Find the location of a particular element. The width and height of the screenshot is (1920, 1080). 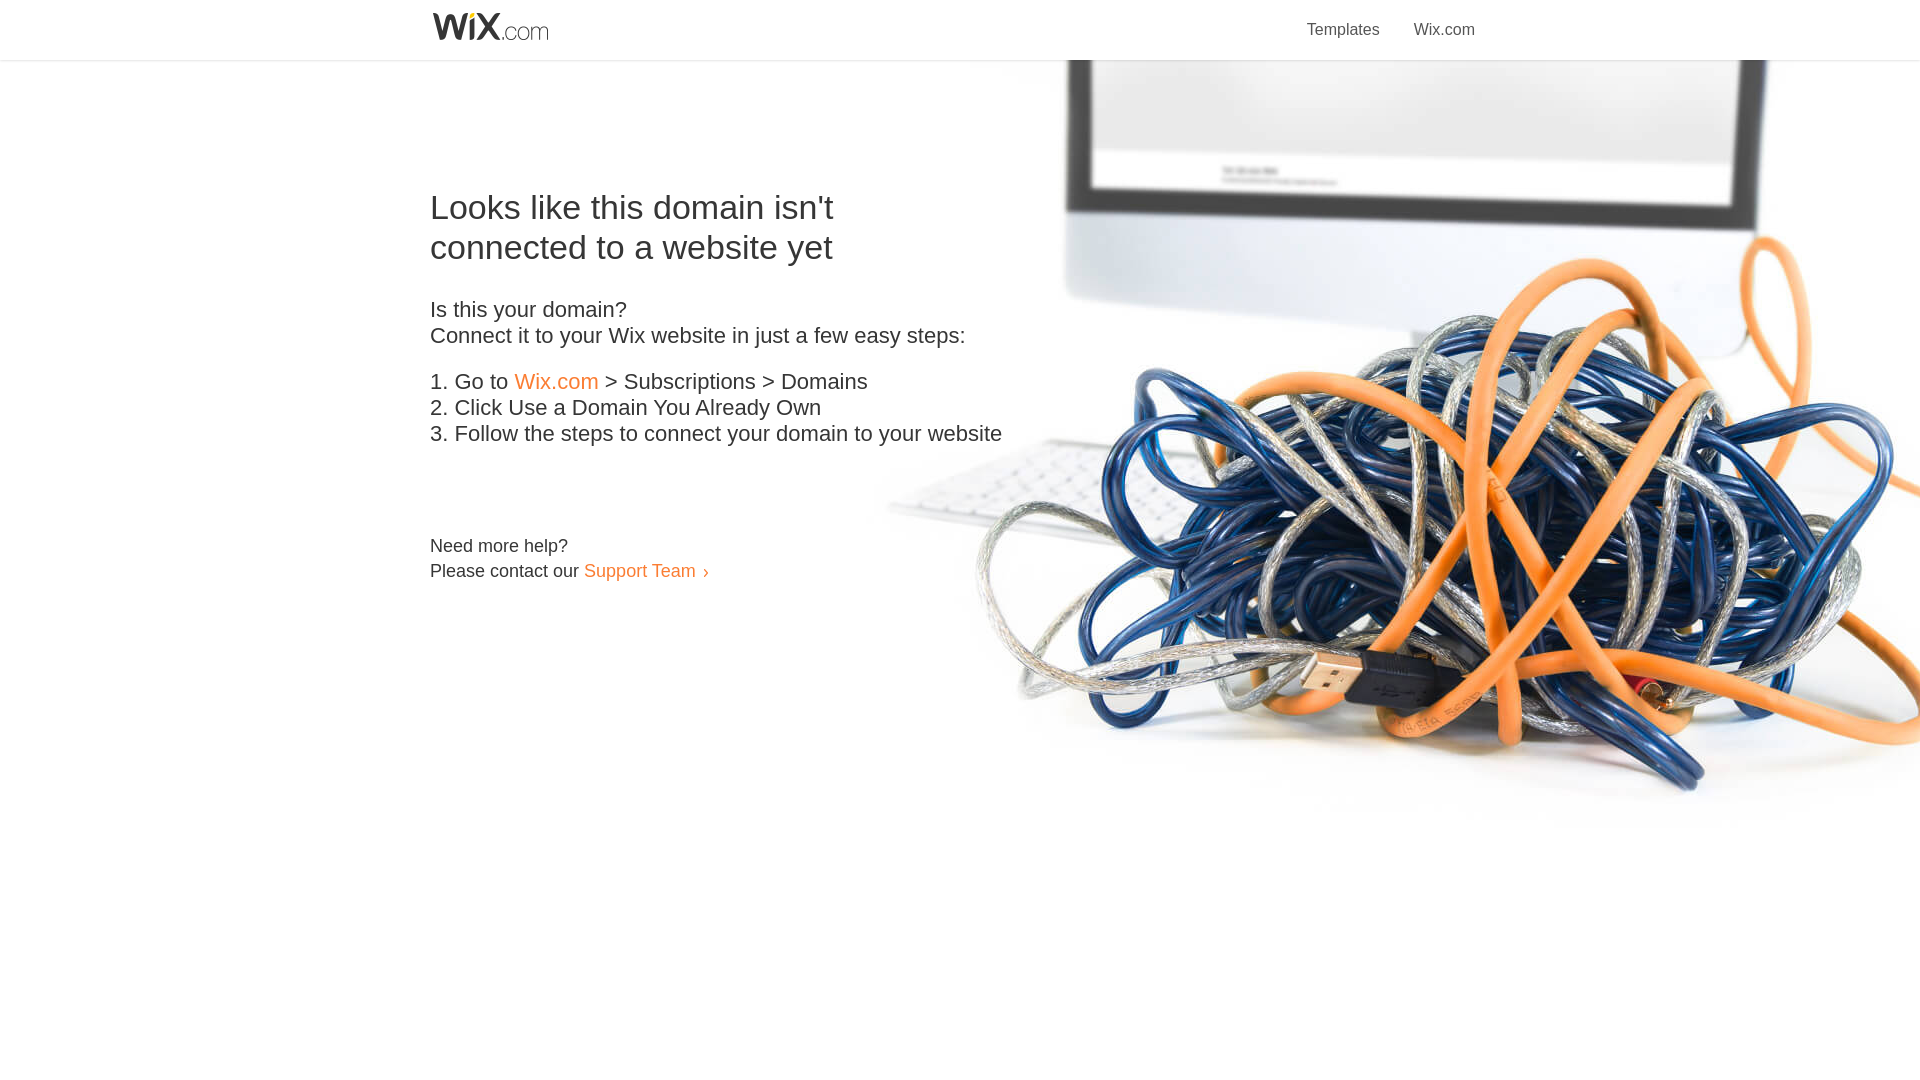

Wix.com is located at coordinates (556, 382).